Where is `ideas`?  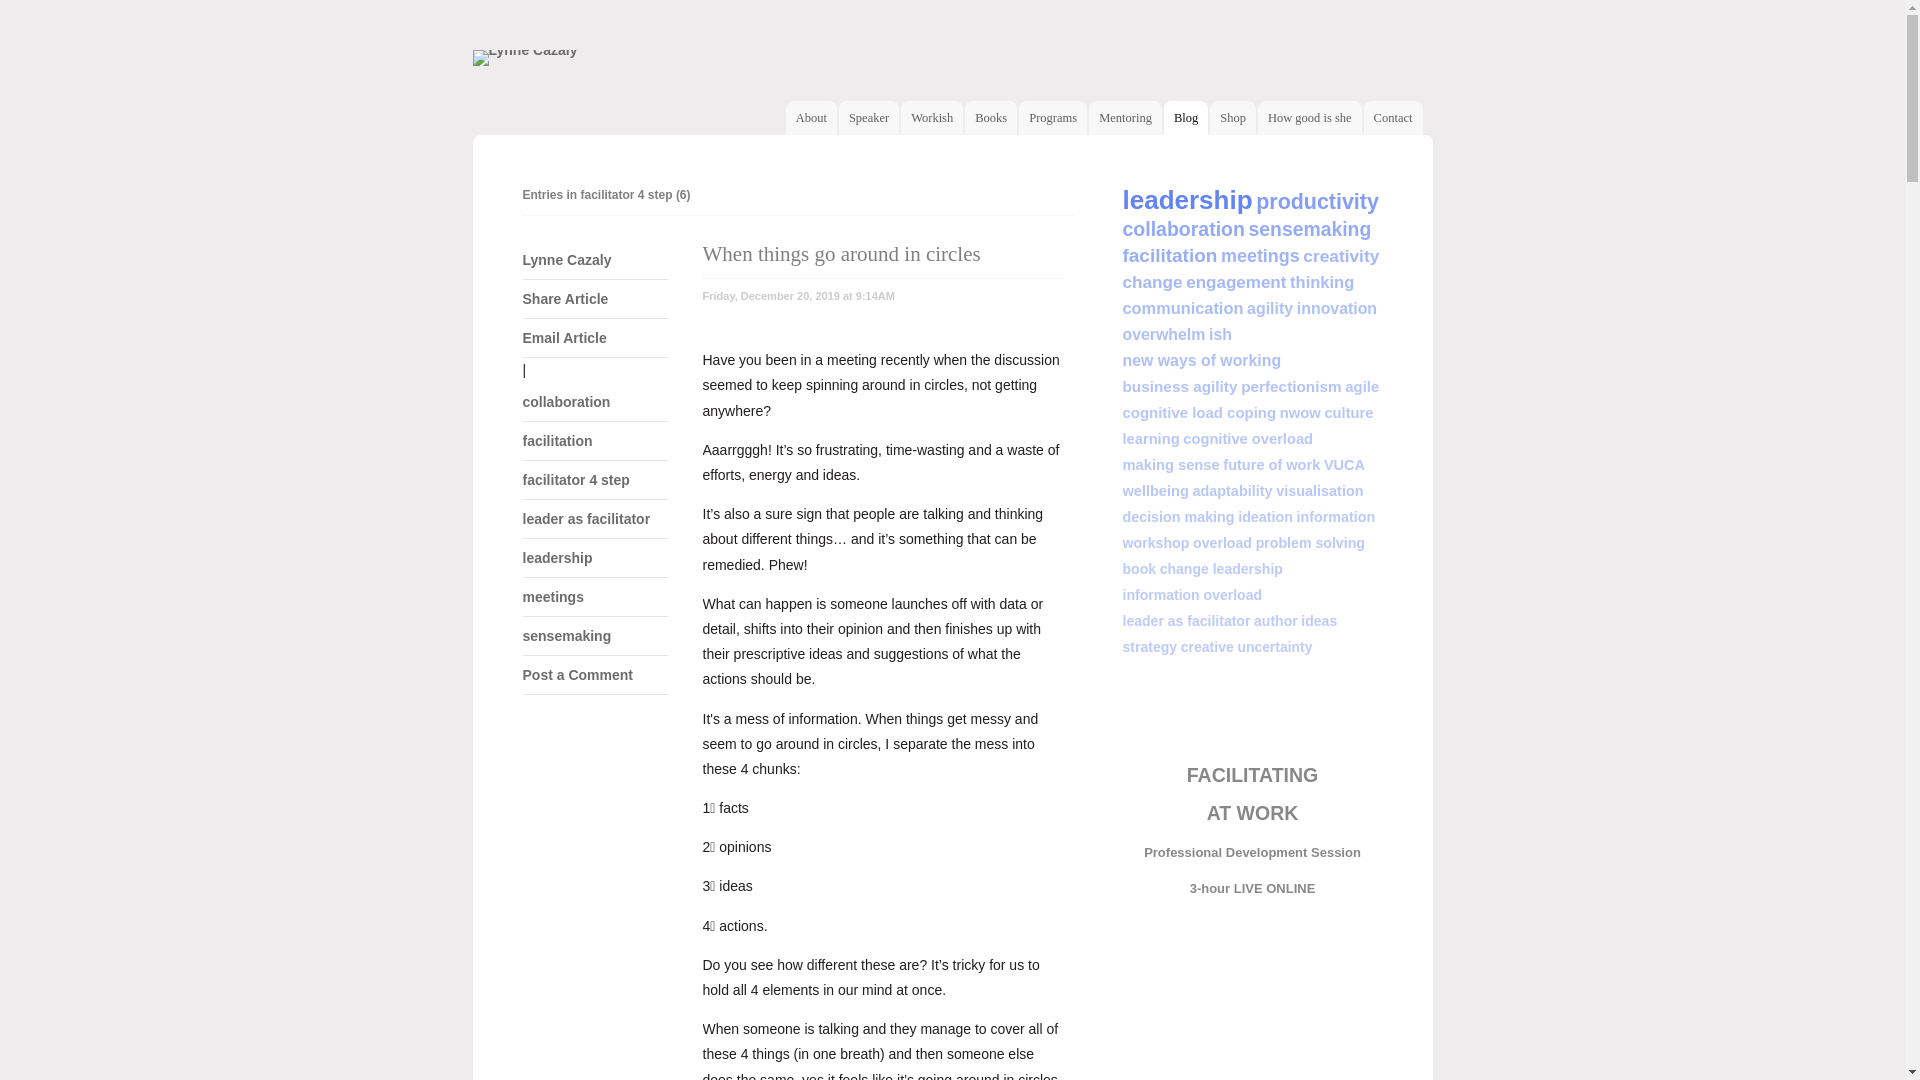 ideas is located at coordinates (1319, 622).